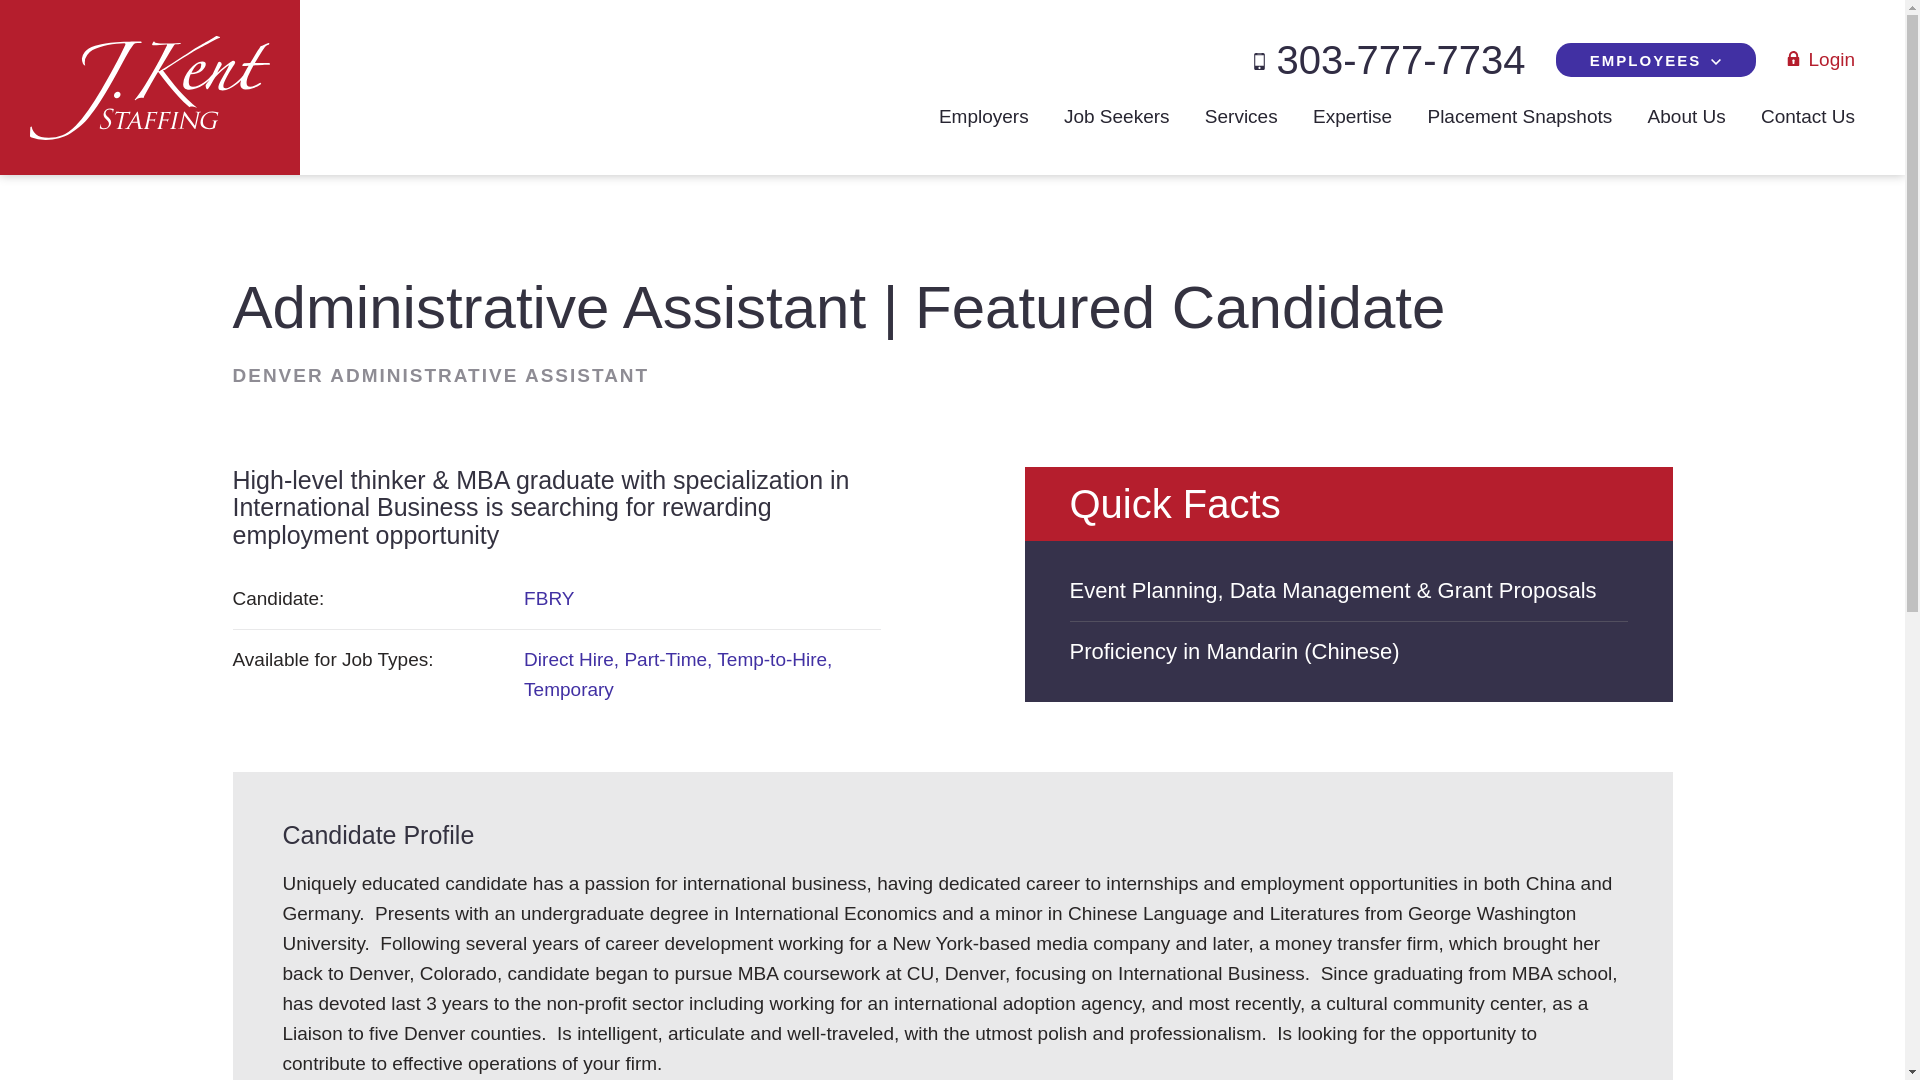 This screenshot has width=1920, height=1080. Describe the element at coordinates (1820, 60) in the screenshot. I see `Login` at that location.